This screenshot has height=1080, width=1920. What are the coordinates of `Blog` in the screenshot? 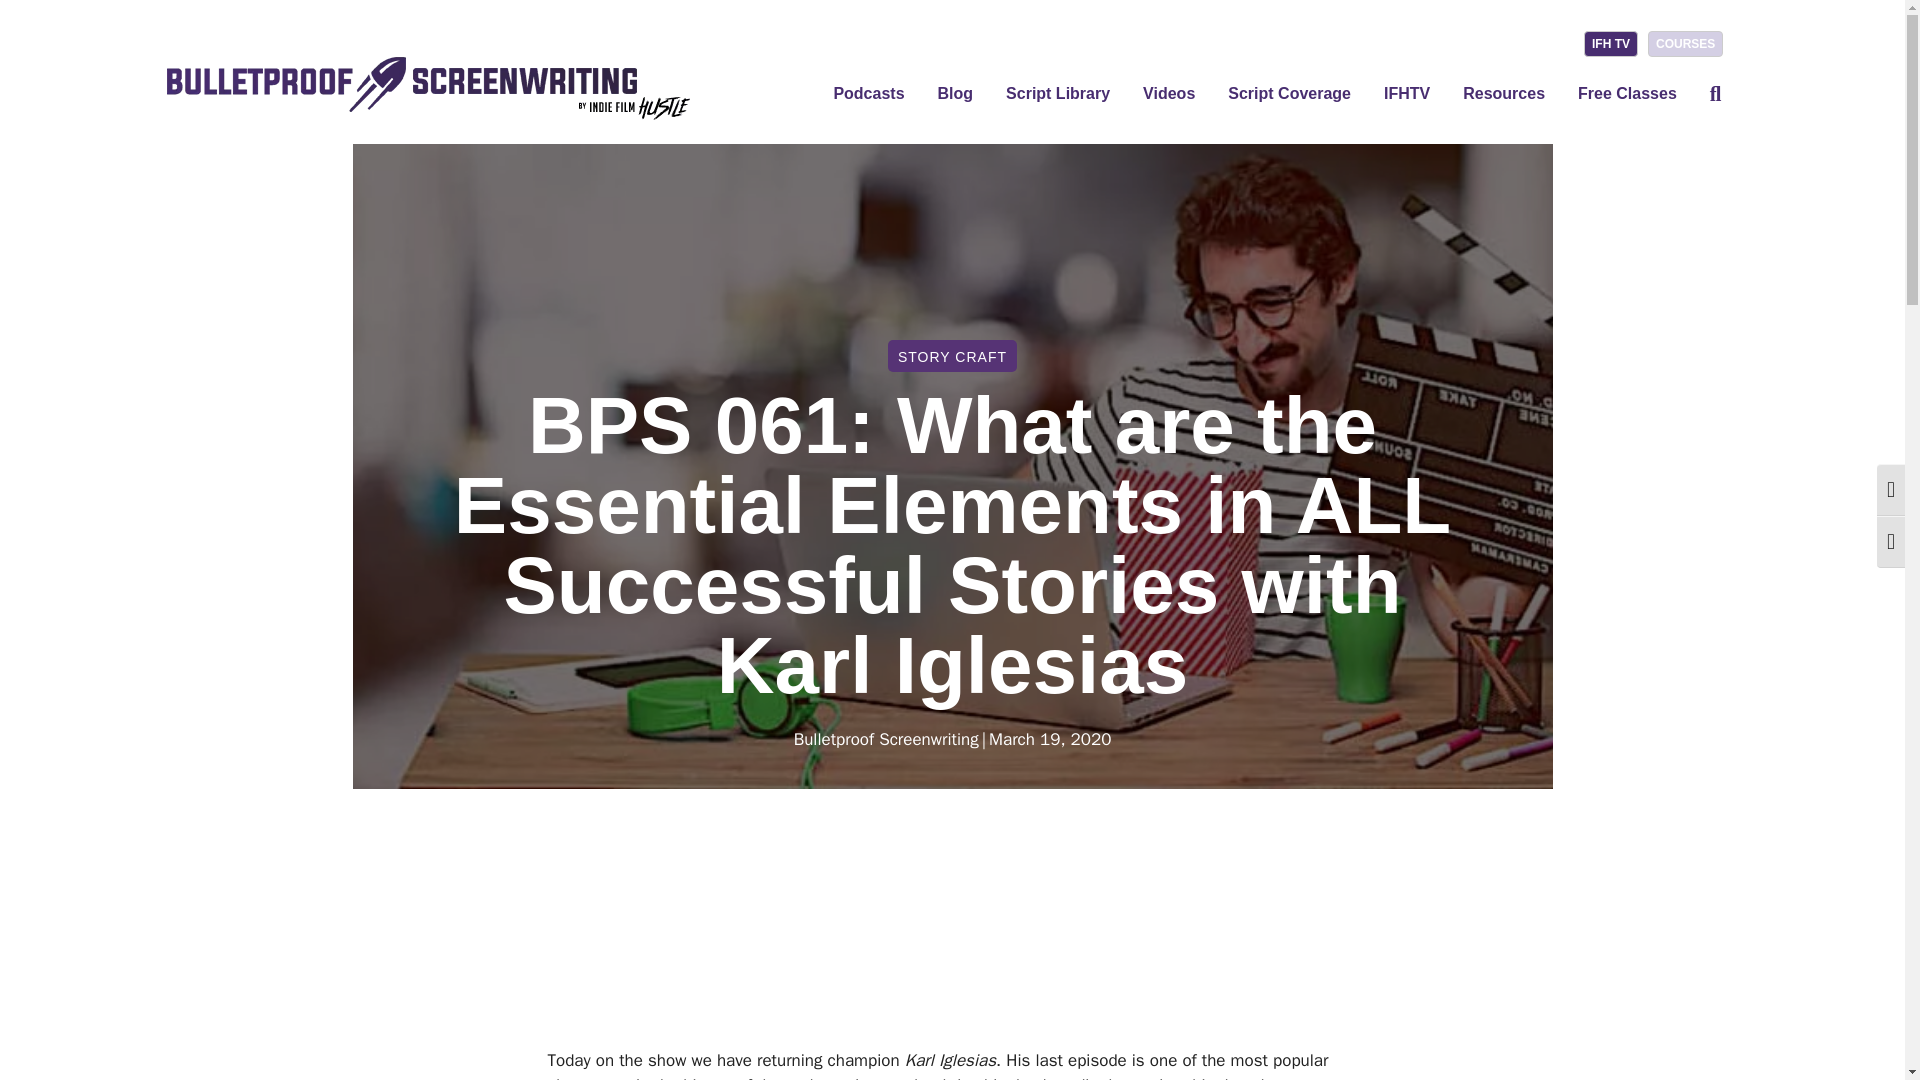 It's located at (956, 95).